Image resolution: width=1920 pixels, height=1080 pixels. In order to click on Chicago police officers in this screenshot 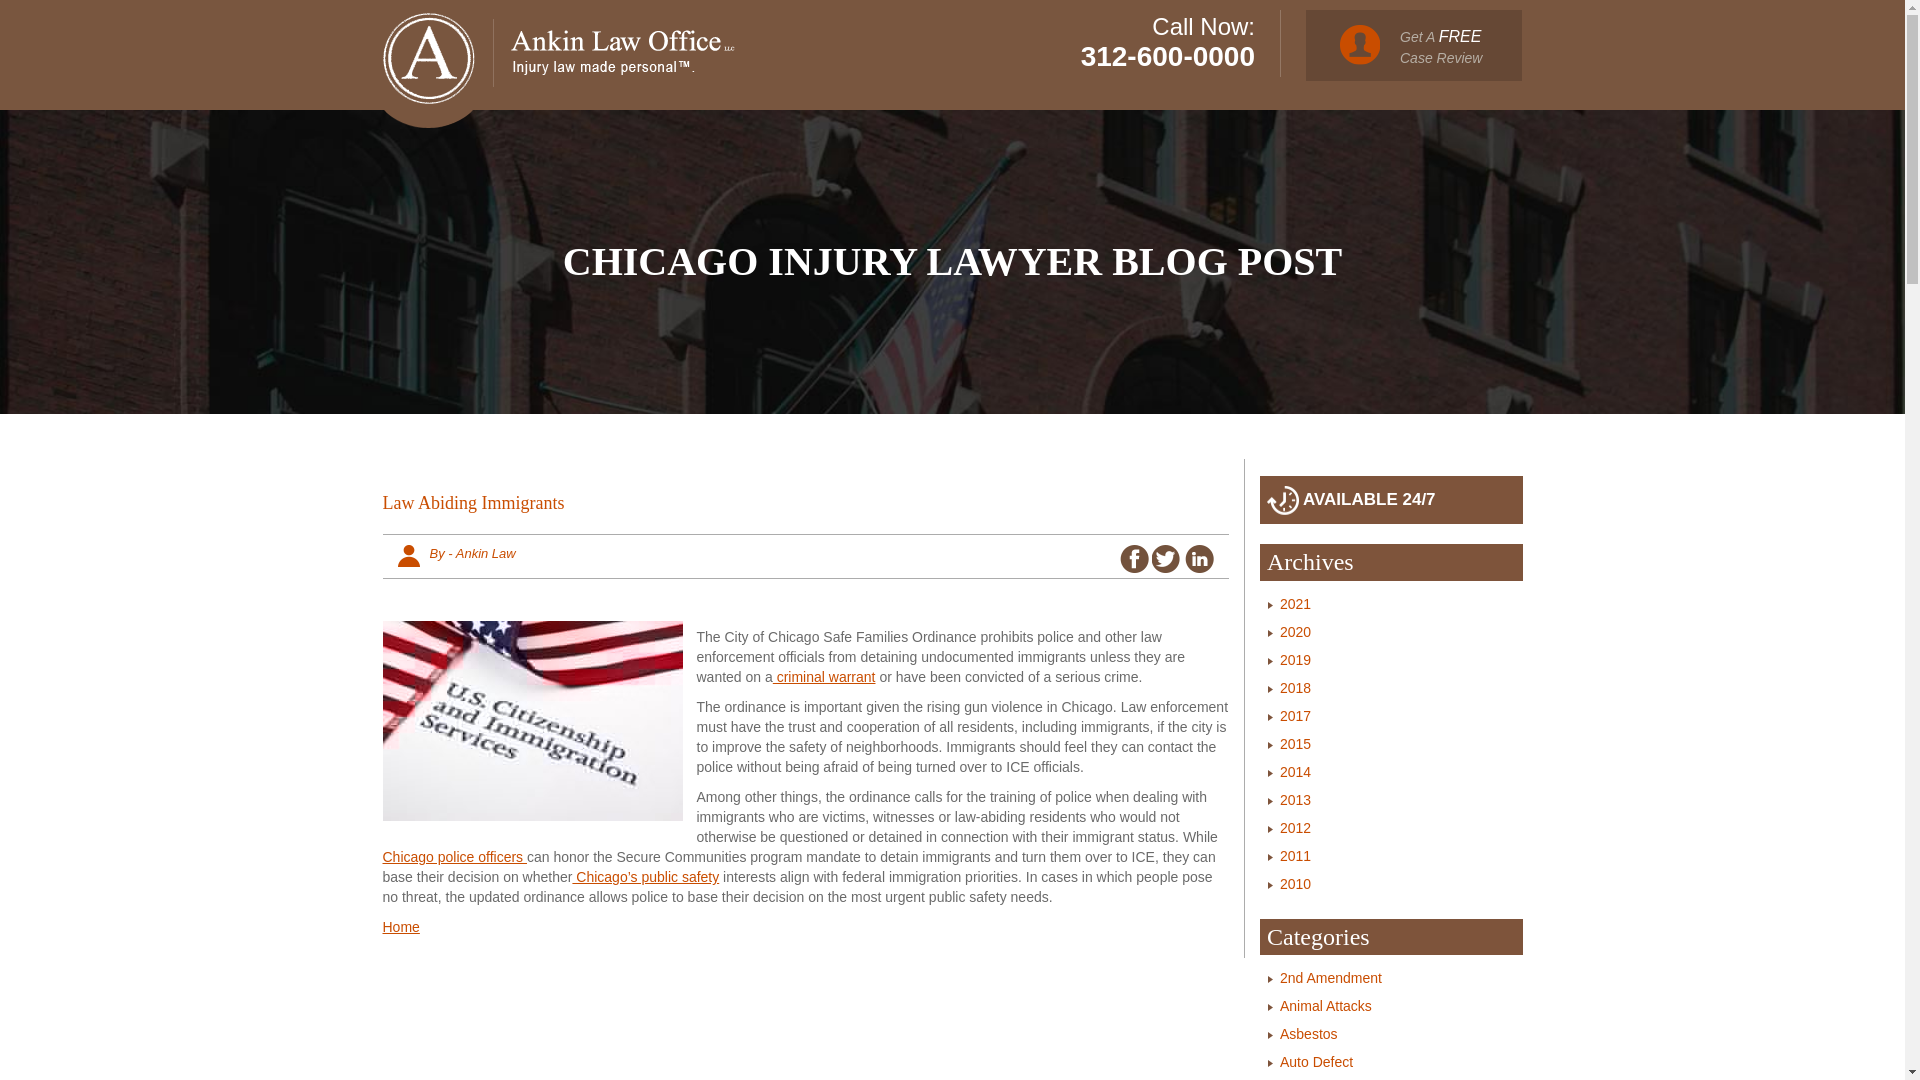, I will do `click(454, 856)`.